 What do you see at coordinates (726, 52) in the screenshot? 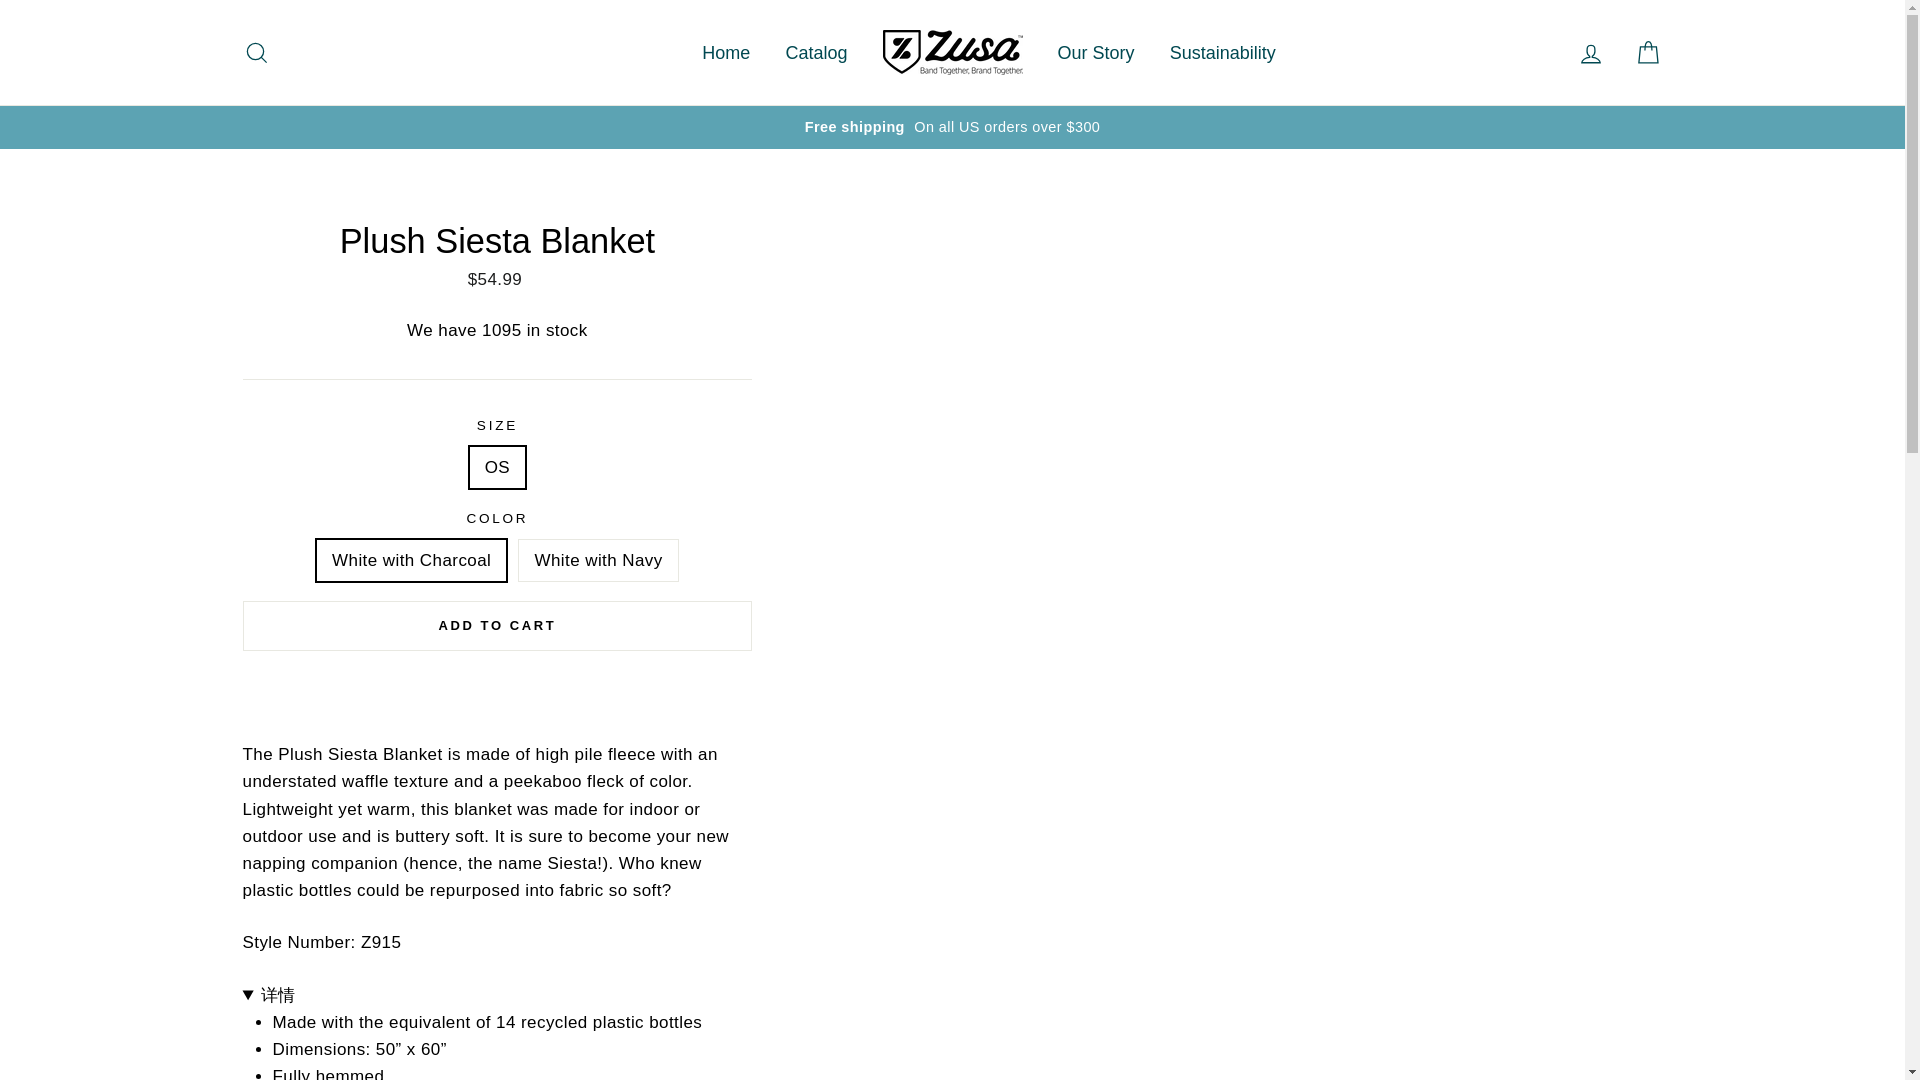
I see `Home` at bounding box center [726, 52].